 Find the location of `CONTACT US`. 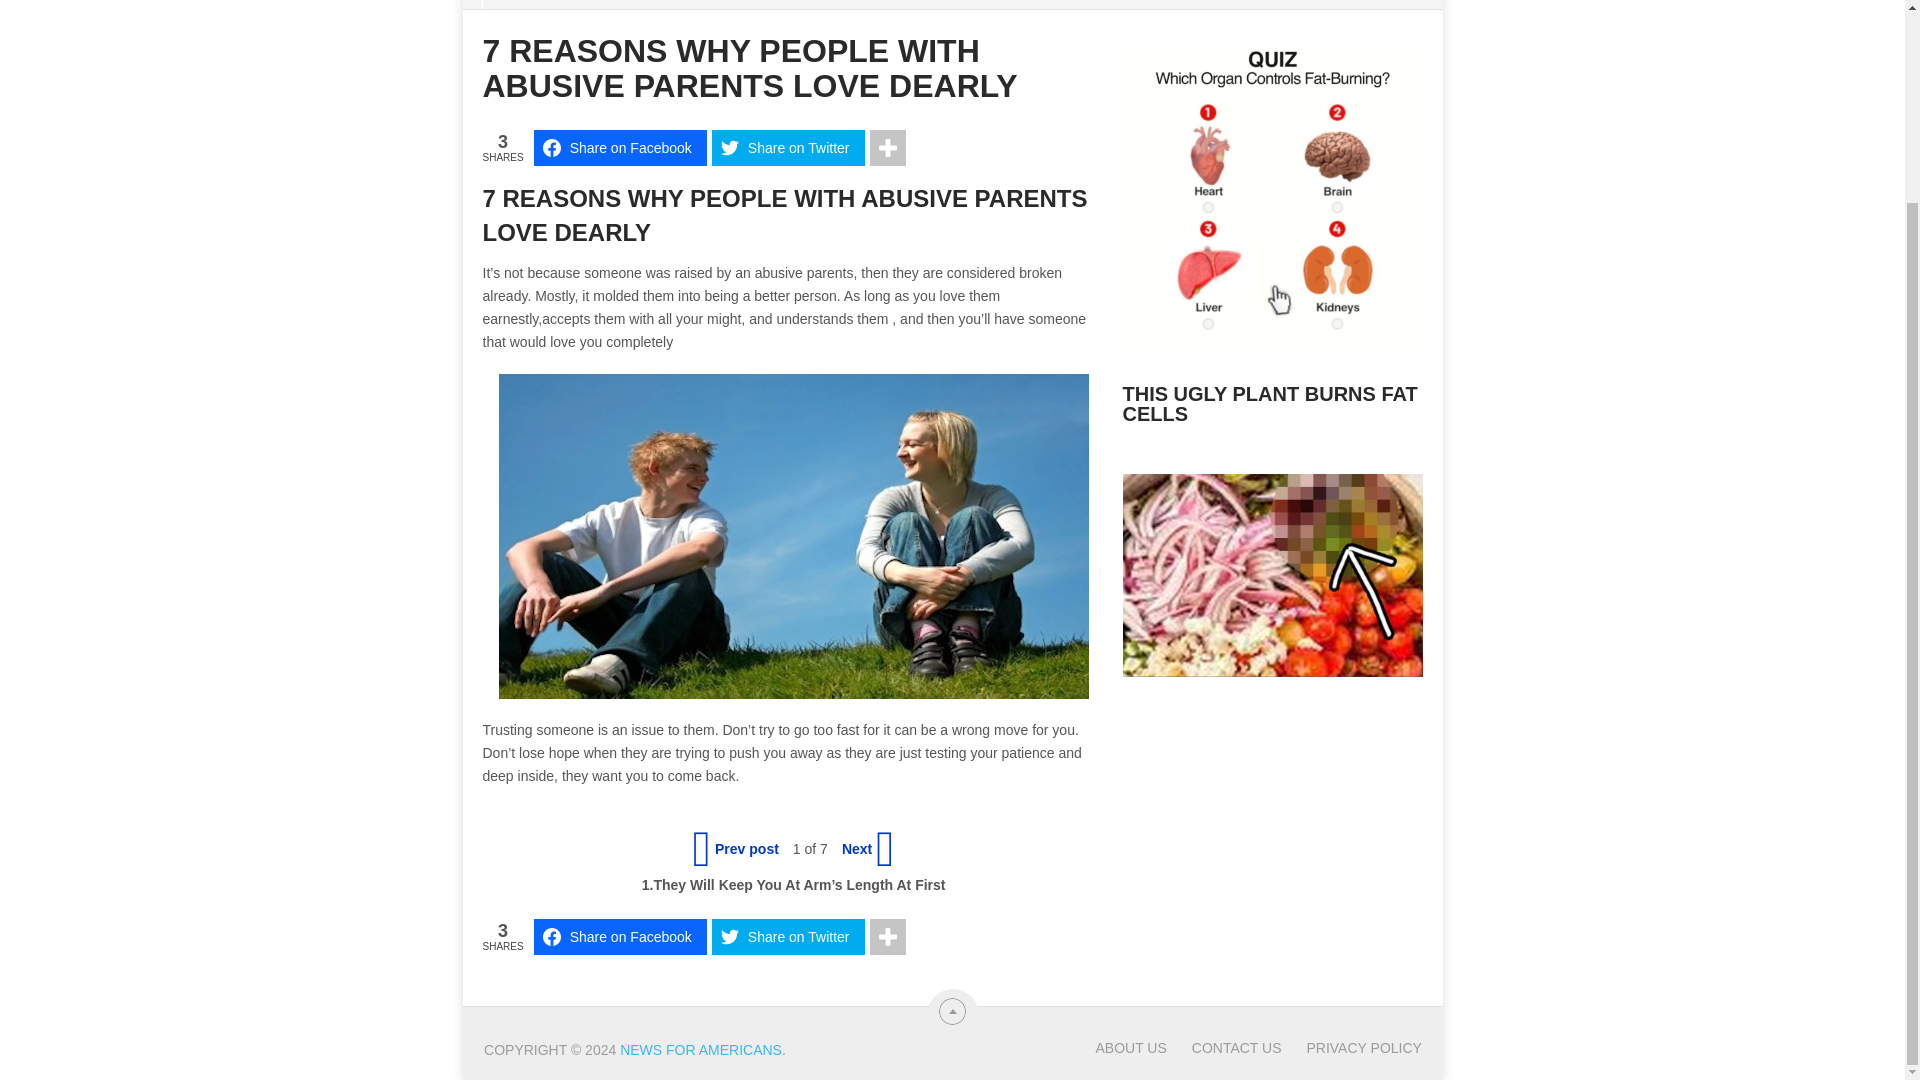

CONTACT US is located at coordinates (1224, 1048).